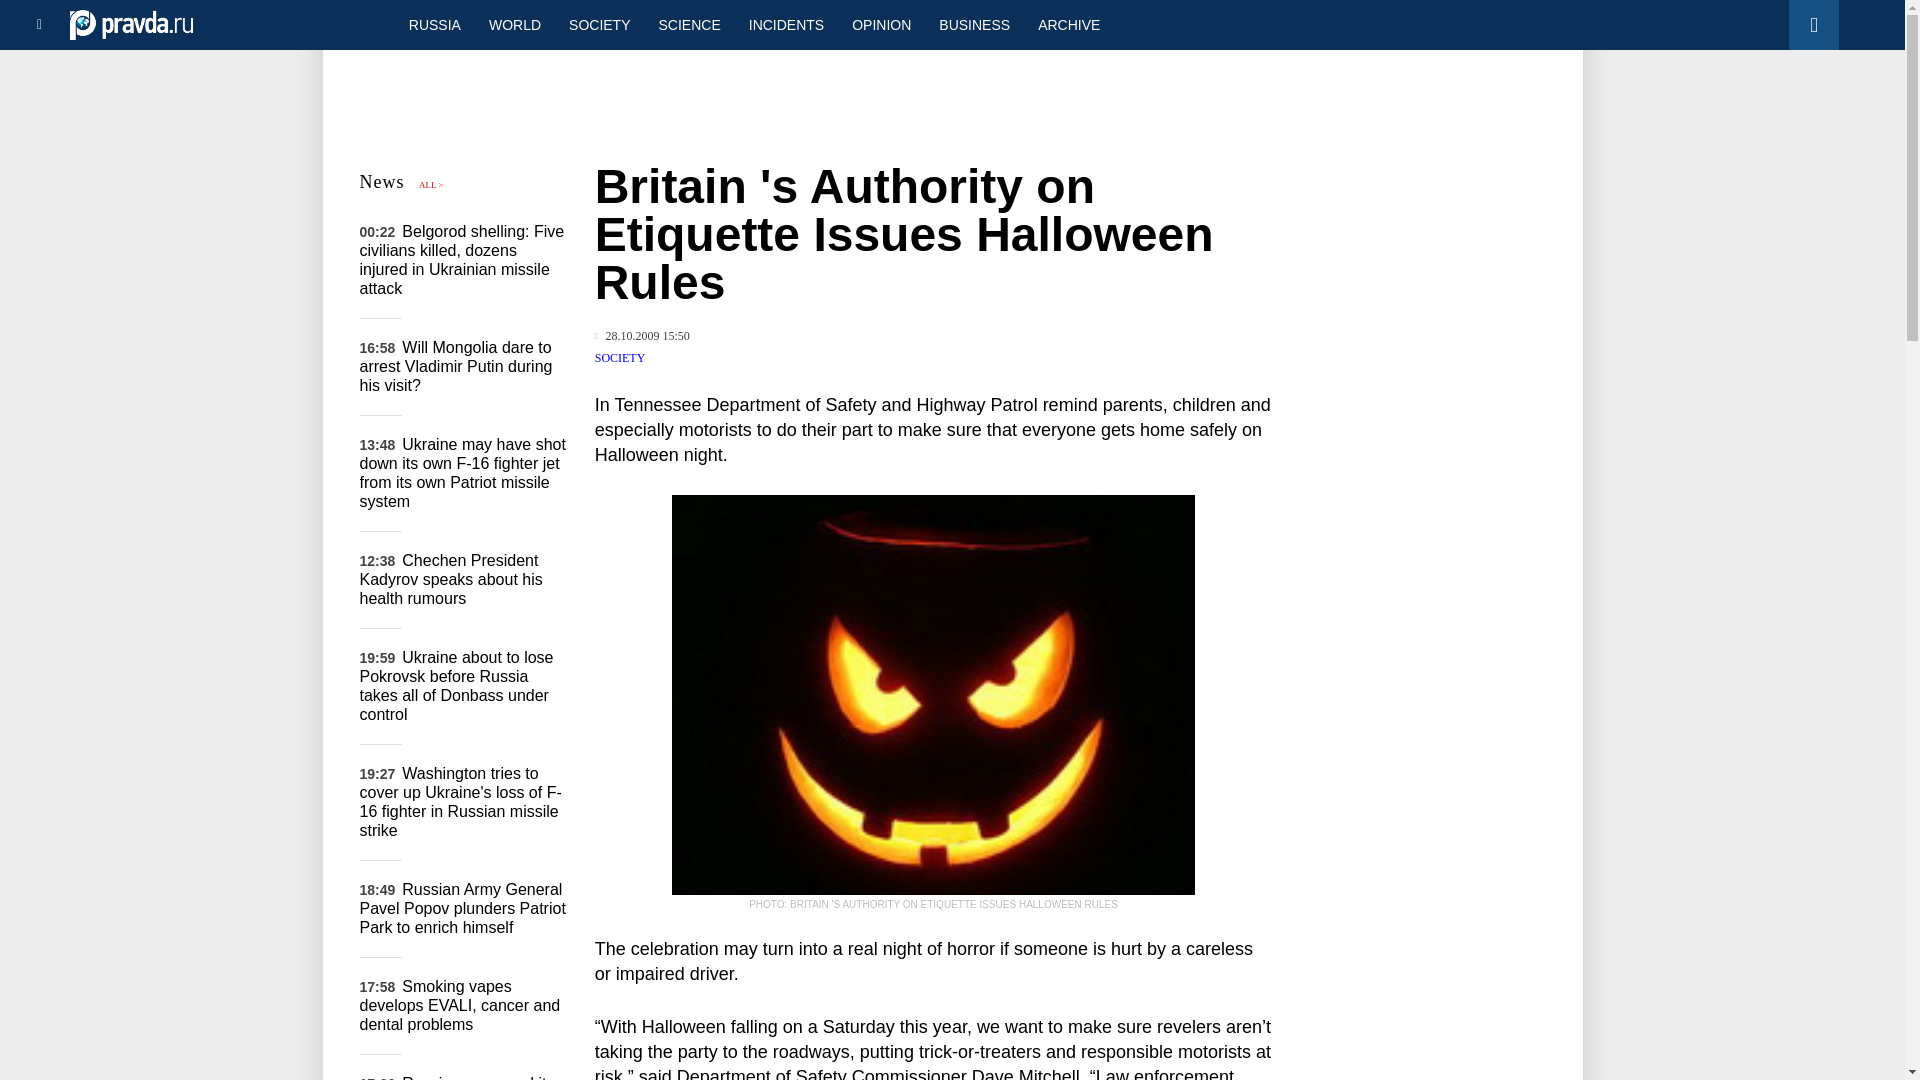 The image size is (1920, 1080). What do you see at coordinates (933, 694) in the screenshot?
I see `Britain 's Authority on Etiquette Issues Halloween Rules` at bounding box center [933, 694].